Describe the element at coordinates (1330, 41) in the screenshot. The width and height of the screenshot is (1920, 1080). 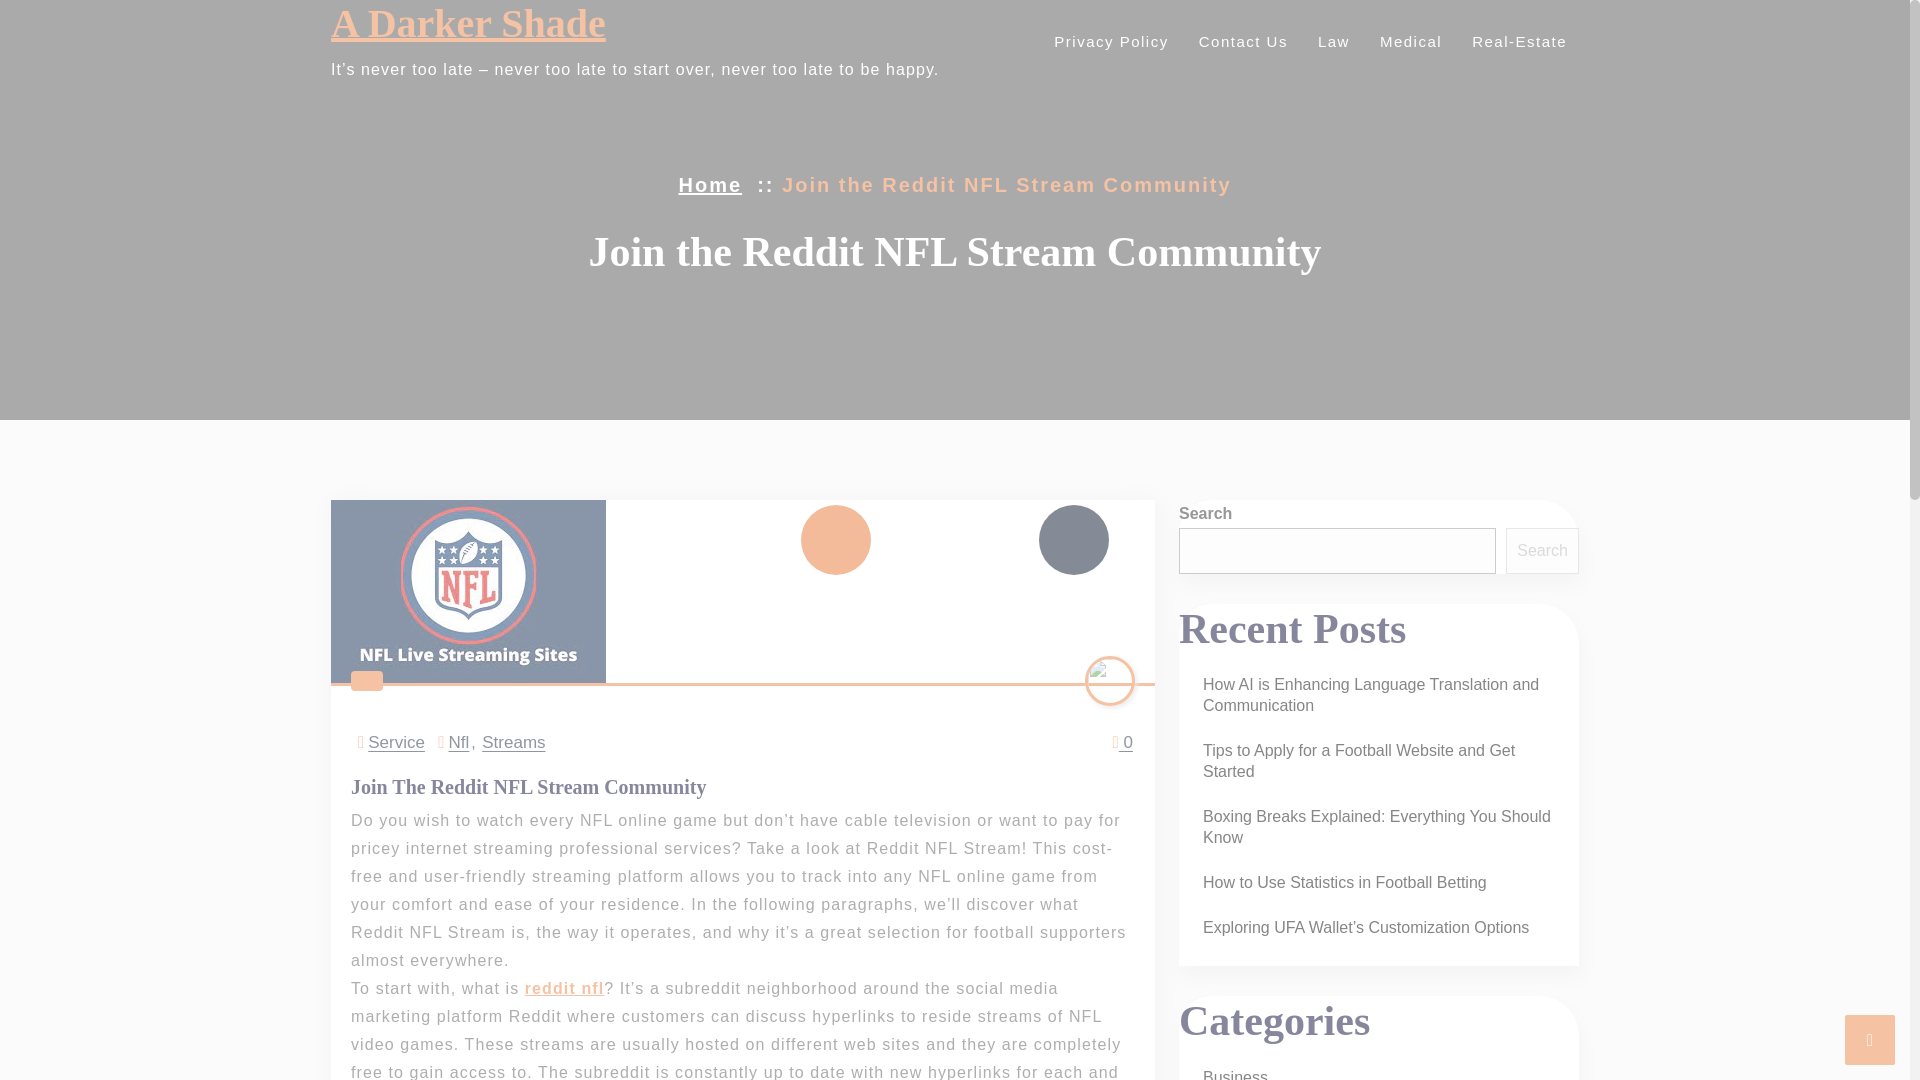
I see `Law` at that location.